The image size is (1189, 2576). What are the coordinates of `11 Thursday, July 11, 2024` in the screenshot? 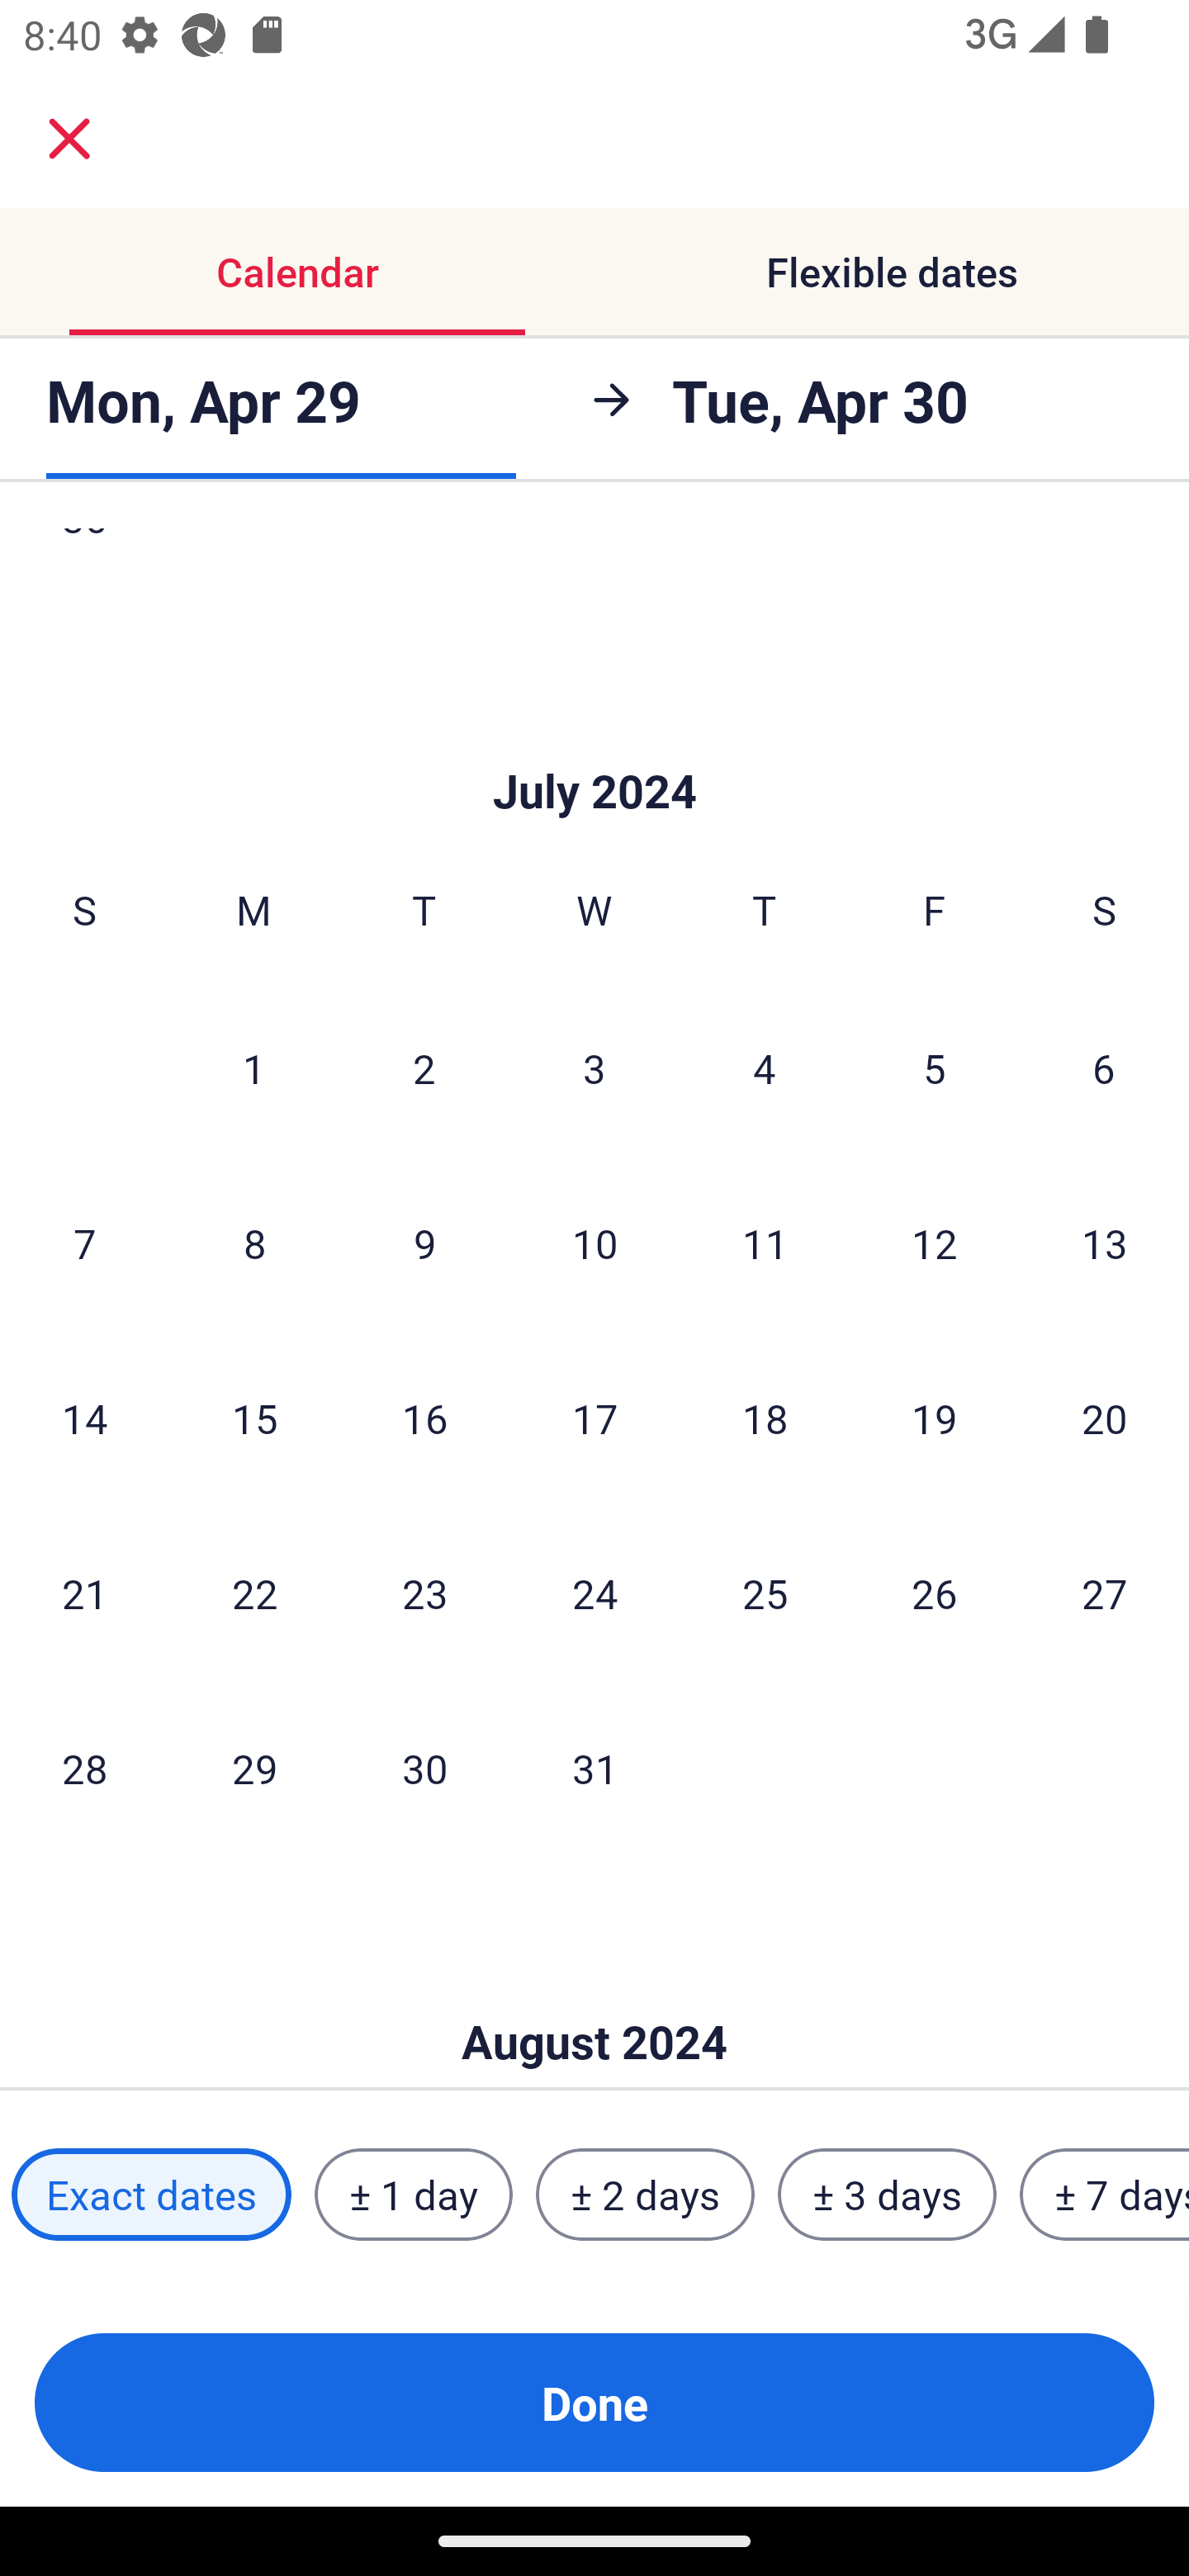 It's located at (765, 1243).